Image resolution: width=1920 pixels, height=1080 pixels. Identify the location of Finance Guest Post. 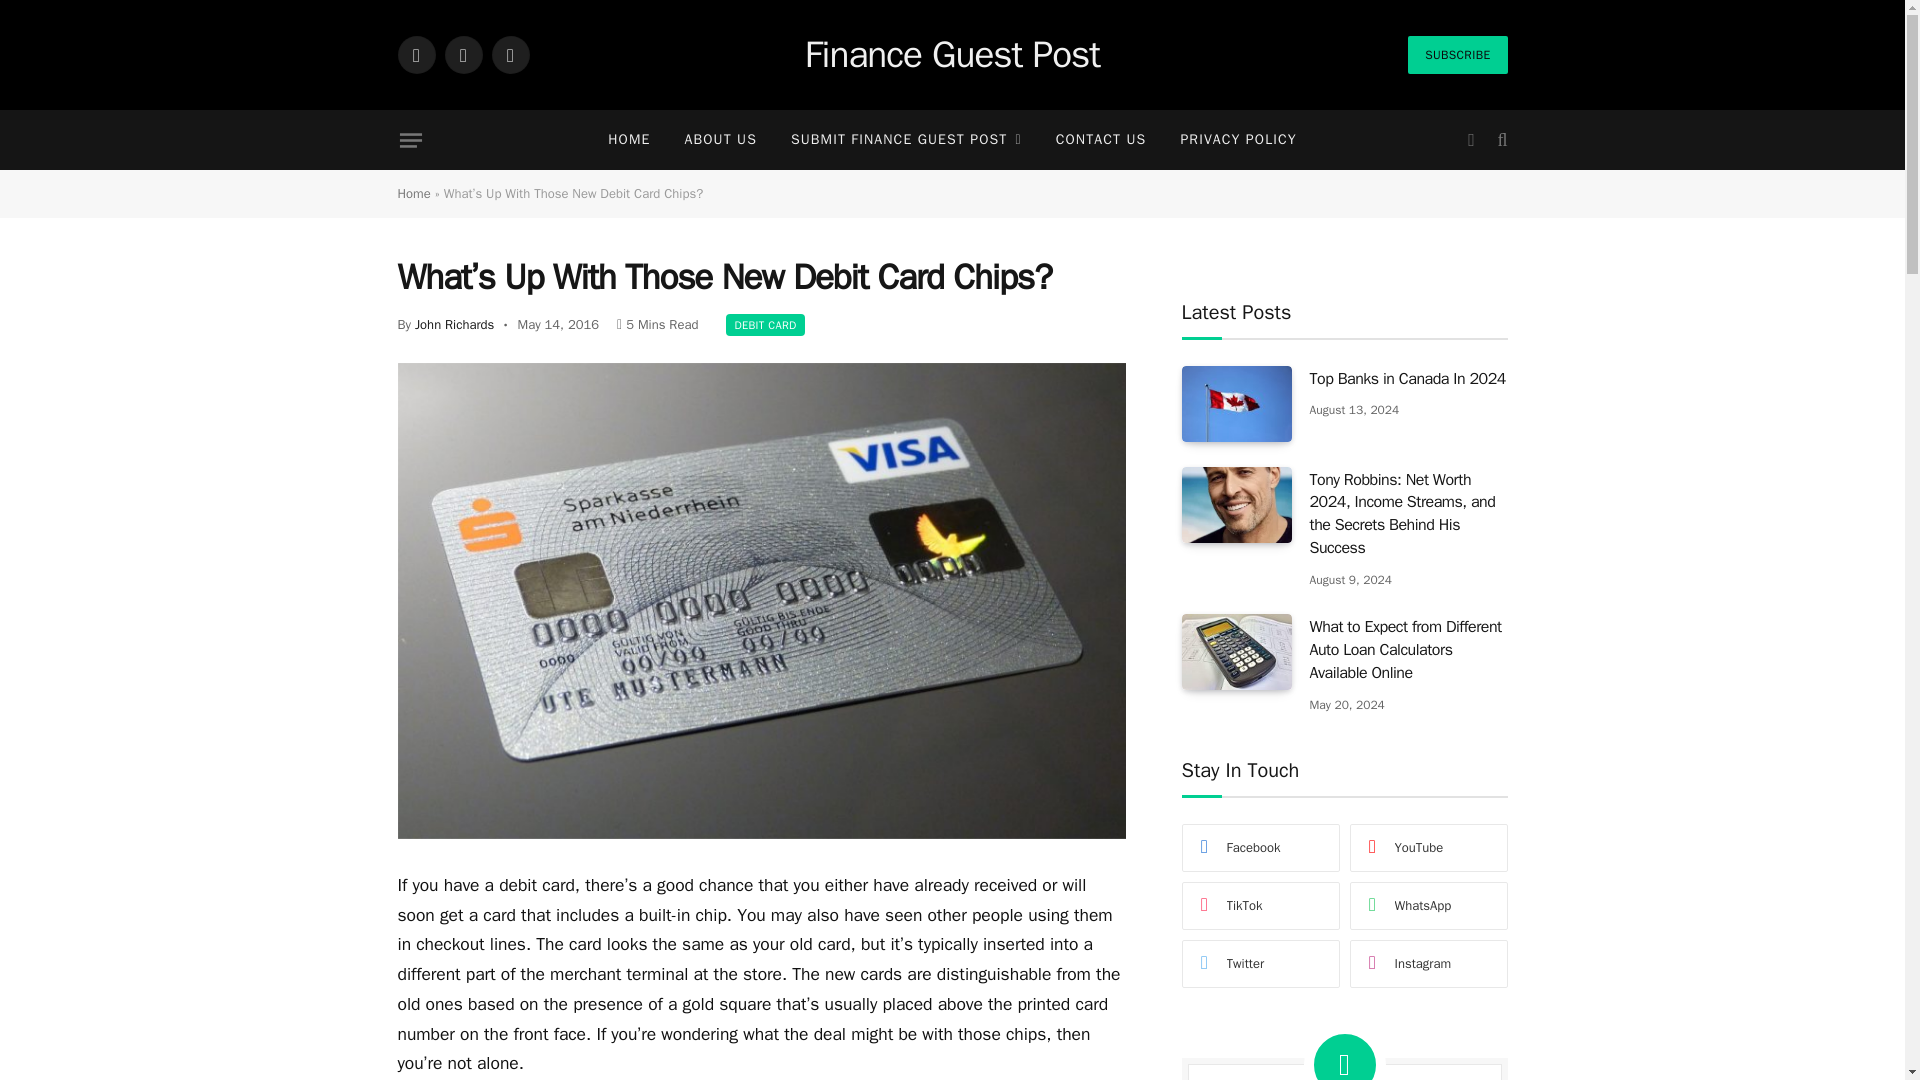
(952, 55).